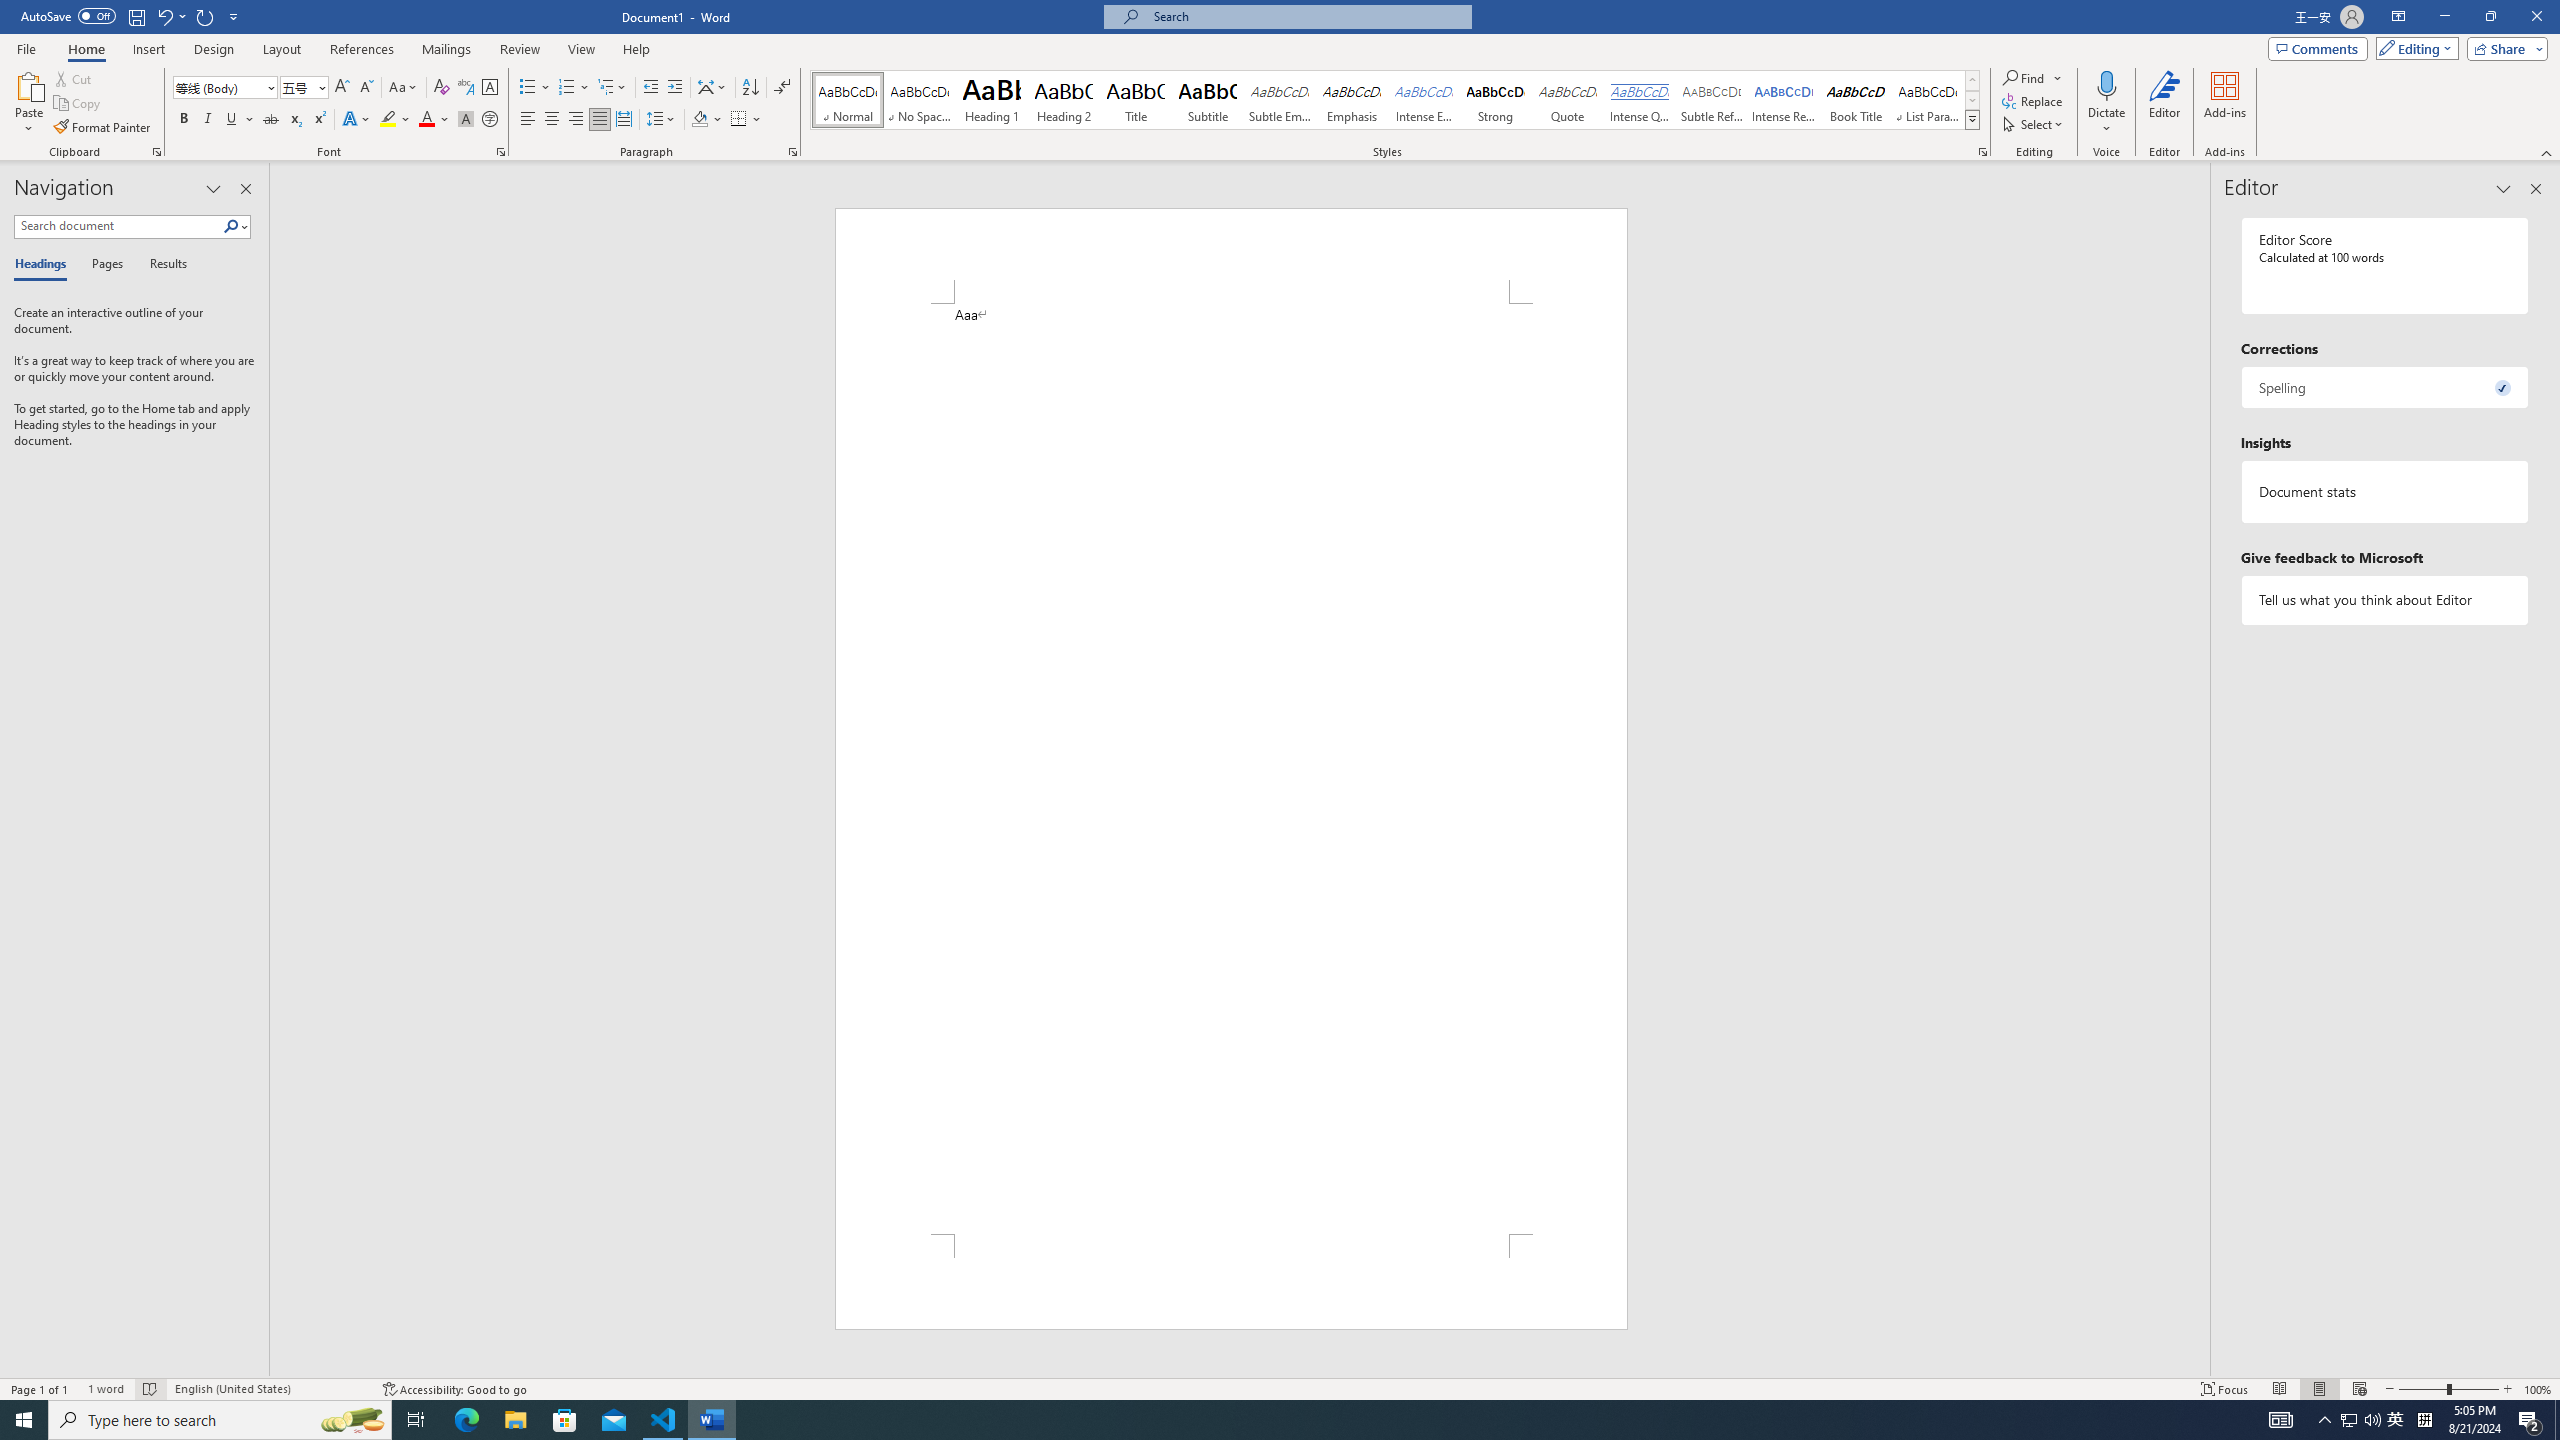  I want to click on Page 1 content, so click(1231, 768).